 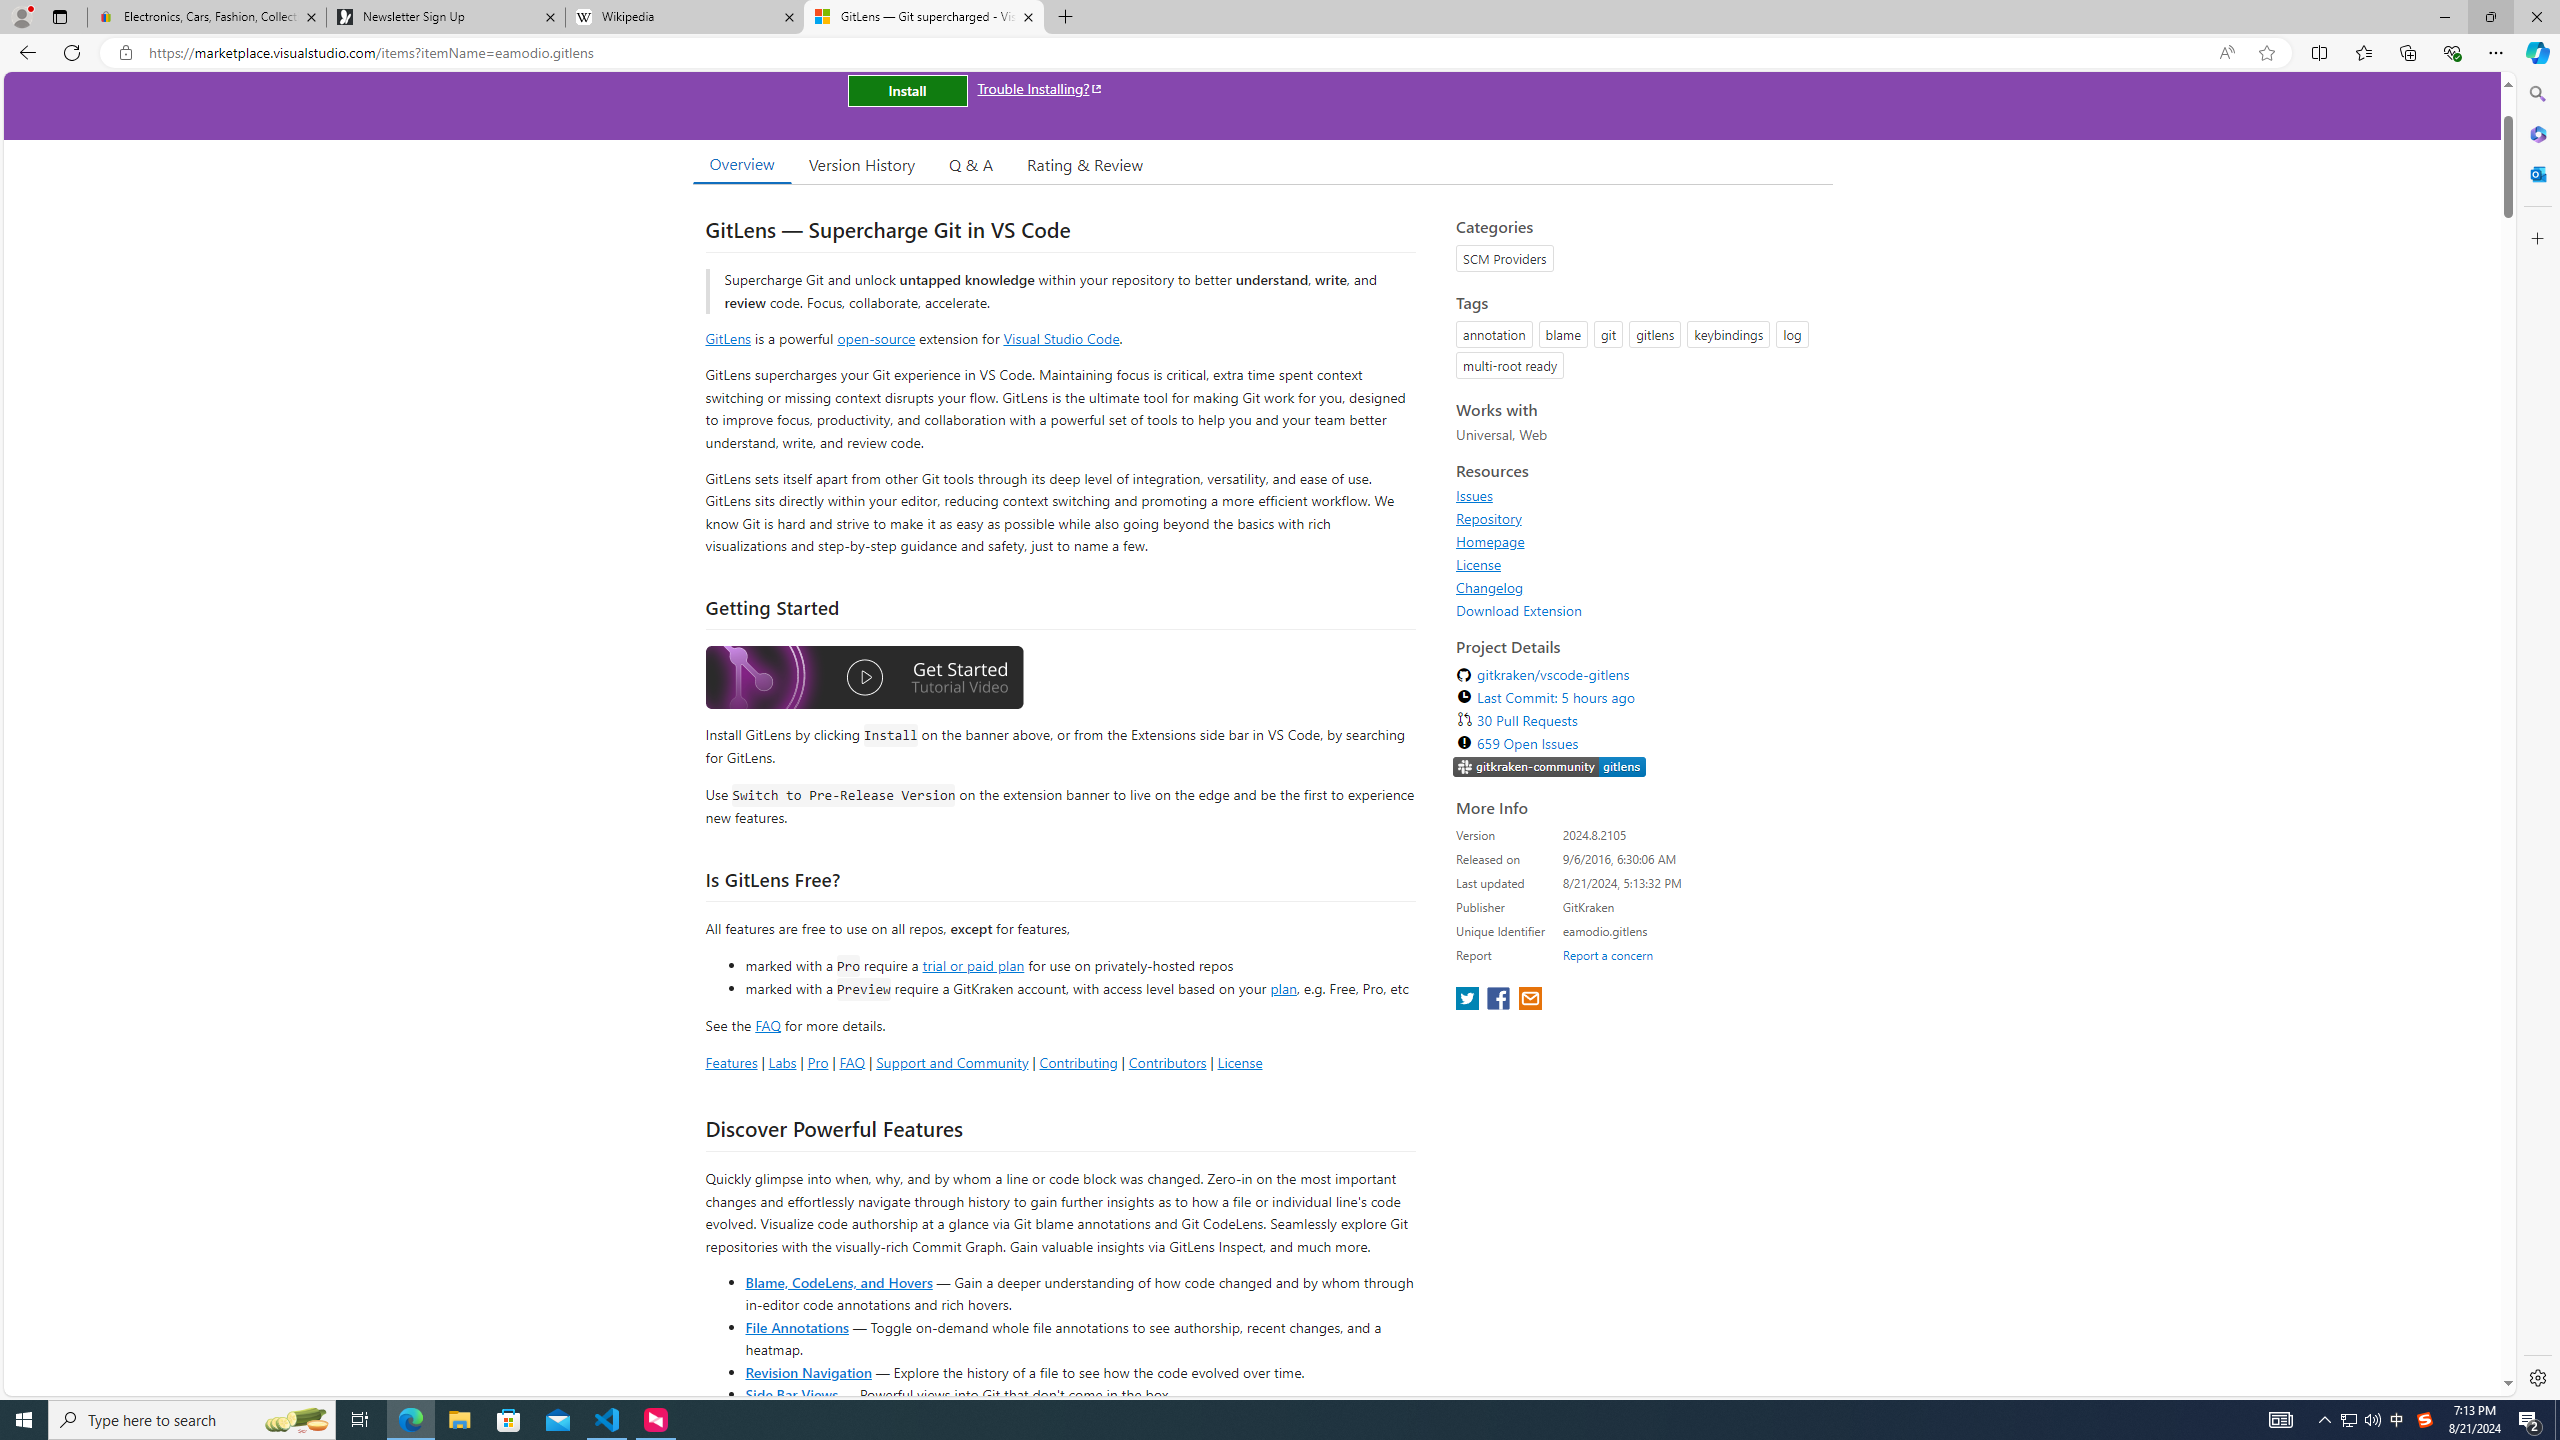 What do you see at coordinates (1550, 767) in the screenshot?
I see `https://slack.gitkraken.com//` at bounding box center [1550, 767].